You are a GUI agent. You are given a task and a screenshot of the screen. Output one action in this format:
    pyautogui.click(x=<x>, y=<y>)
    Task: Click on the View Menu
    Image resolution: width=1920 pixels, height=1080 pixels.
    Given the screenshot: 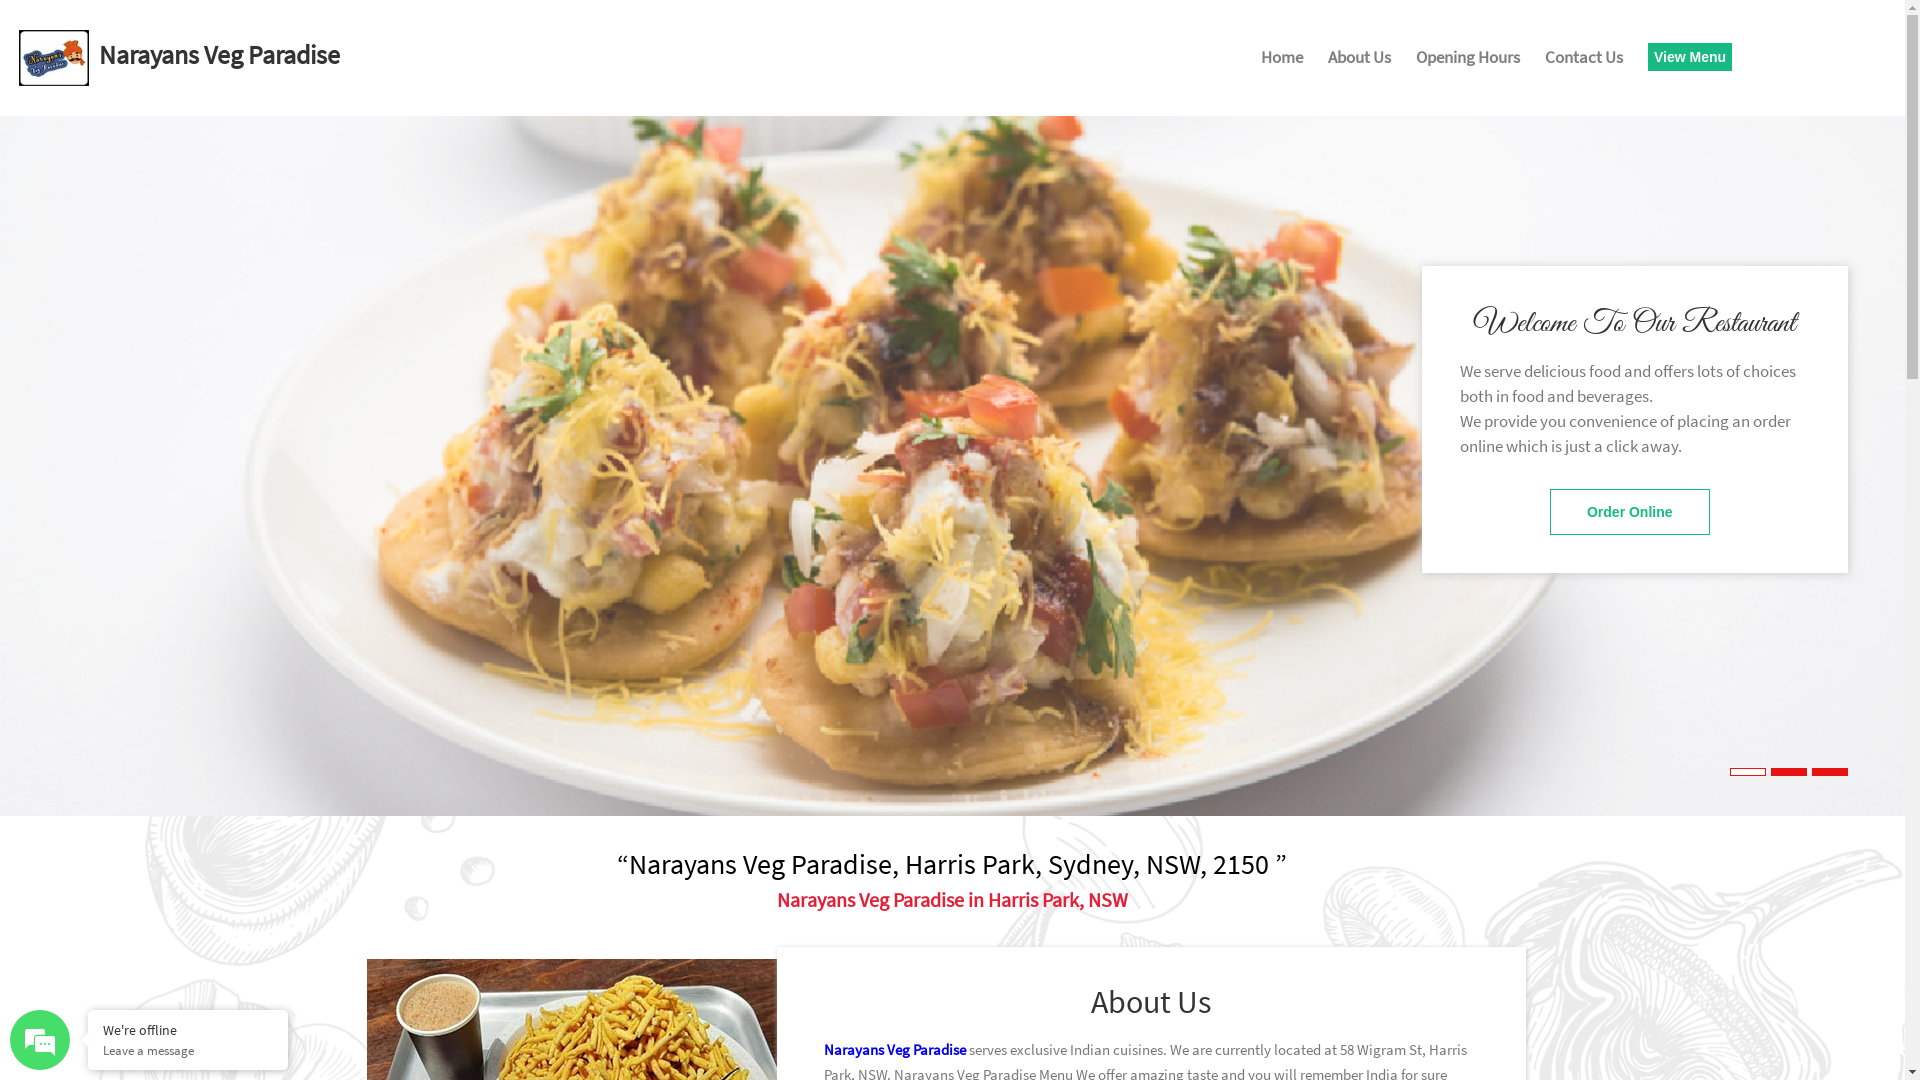 What is the action you would take?
    pyautogui.click(x=1690, y=57)
    